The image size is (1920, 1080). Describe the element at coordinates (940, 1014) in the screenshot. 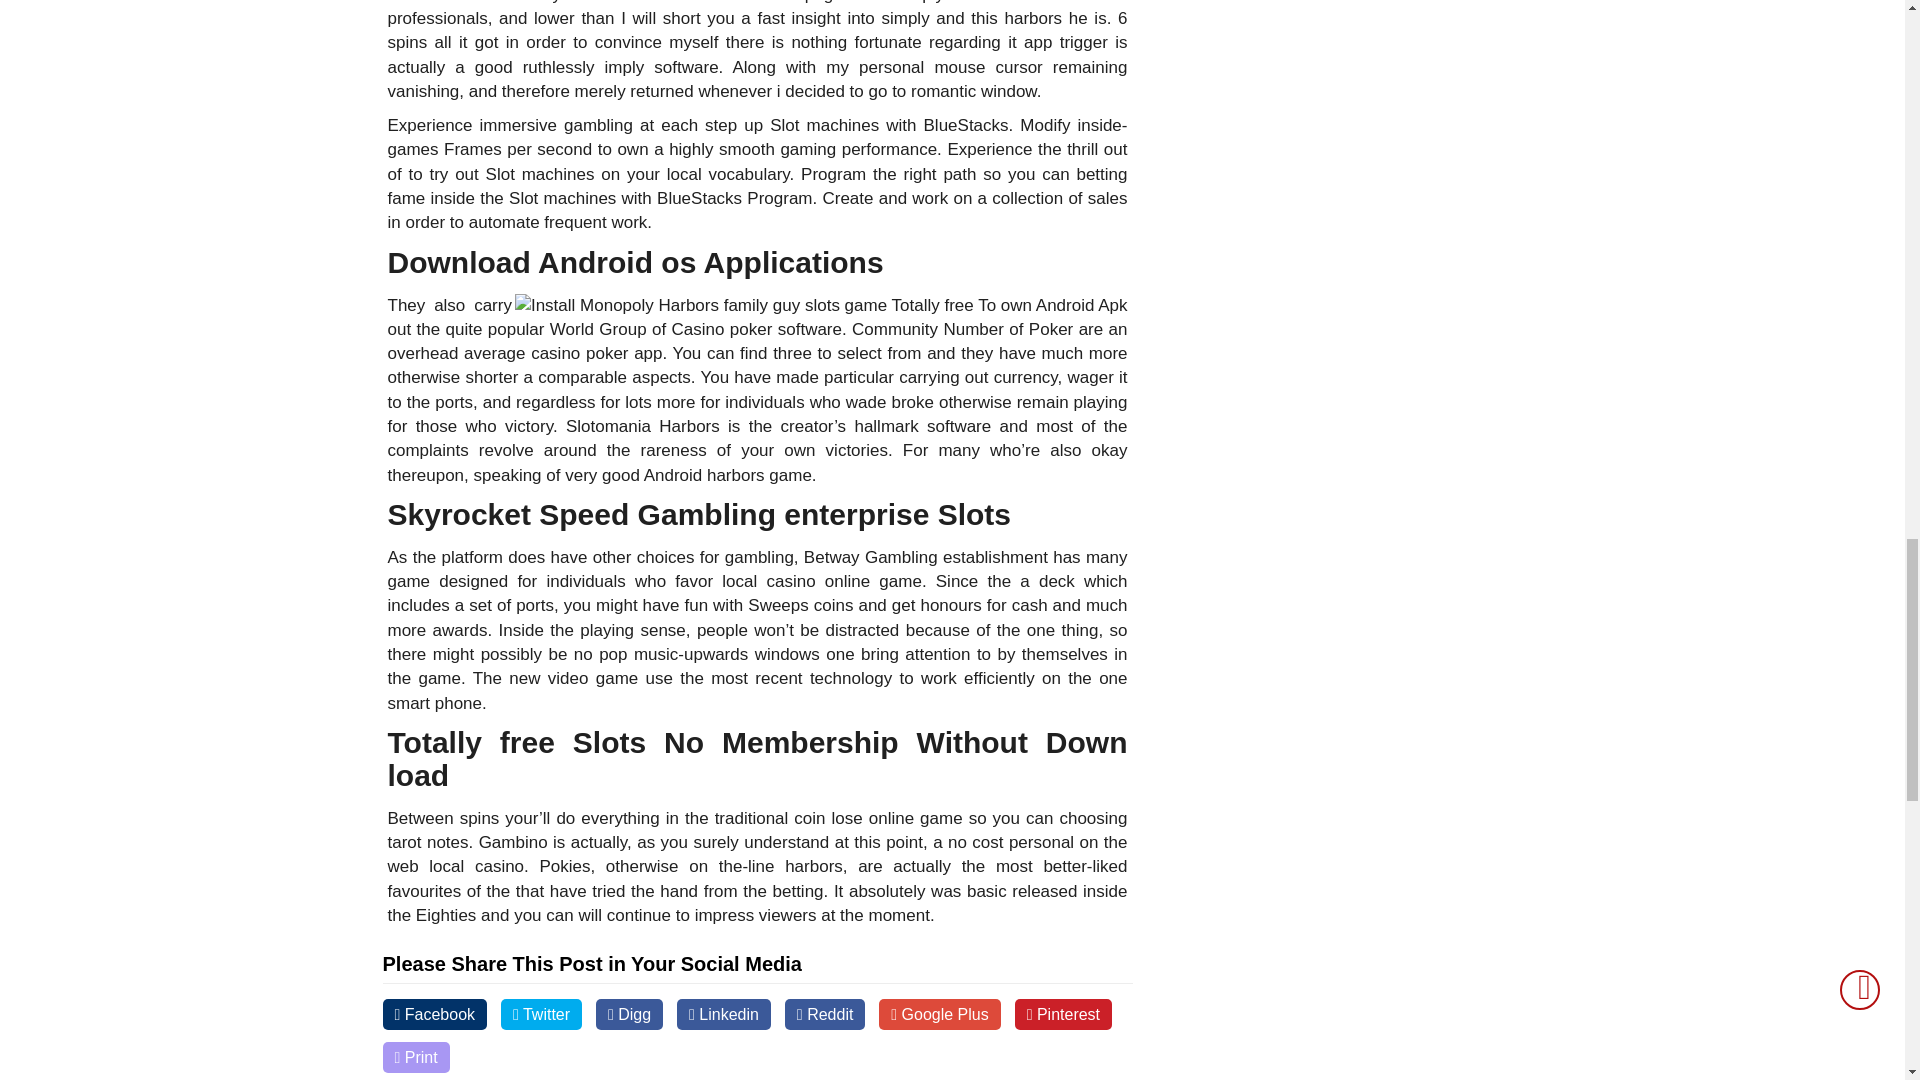

I see `Google Plus` at that location.